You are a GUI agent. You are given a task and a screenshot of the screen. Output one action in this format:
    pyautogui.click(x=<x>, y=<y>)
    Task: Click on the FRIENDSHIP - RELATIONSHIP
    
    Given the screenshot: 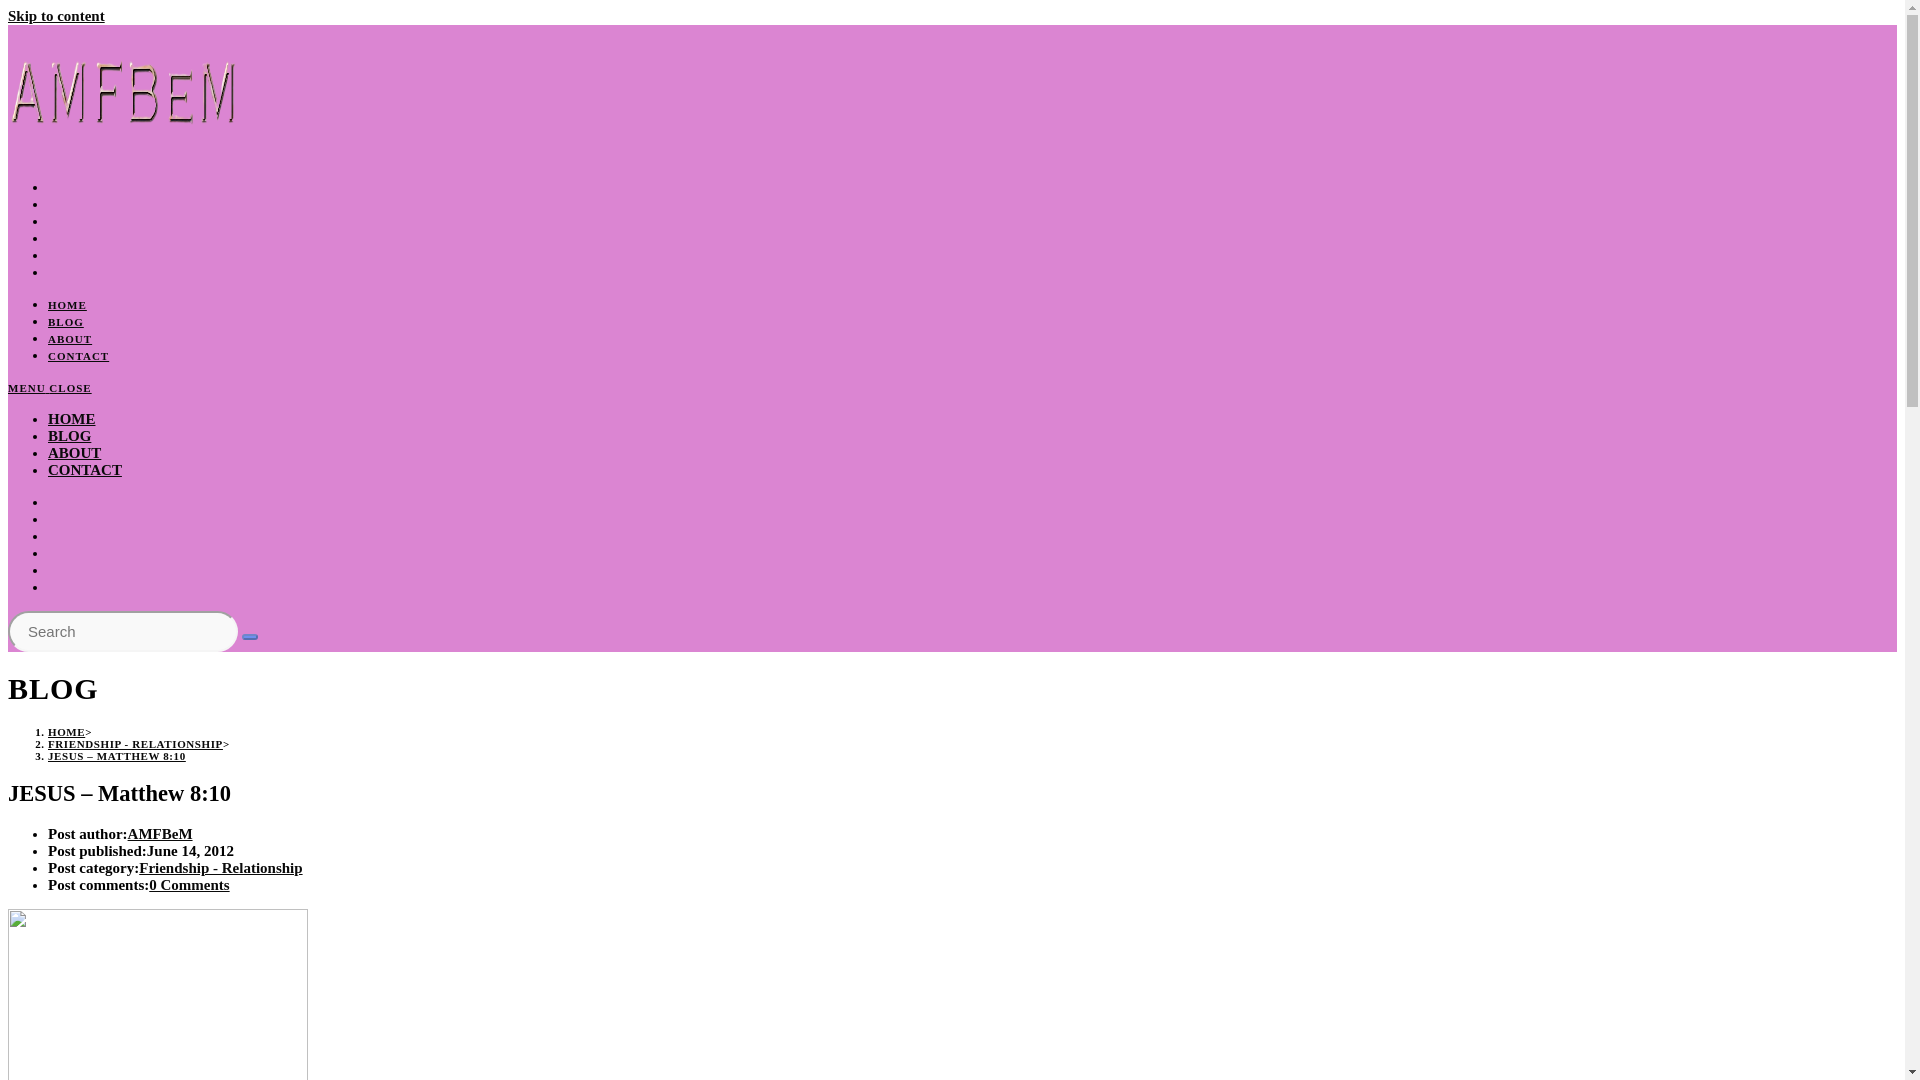 What is the action you would take?
    pyautogui.click(x=135, y=743)
    